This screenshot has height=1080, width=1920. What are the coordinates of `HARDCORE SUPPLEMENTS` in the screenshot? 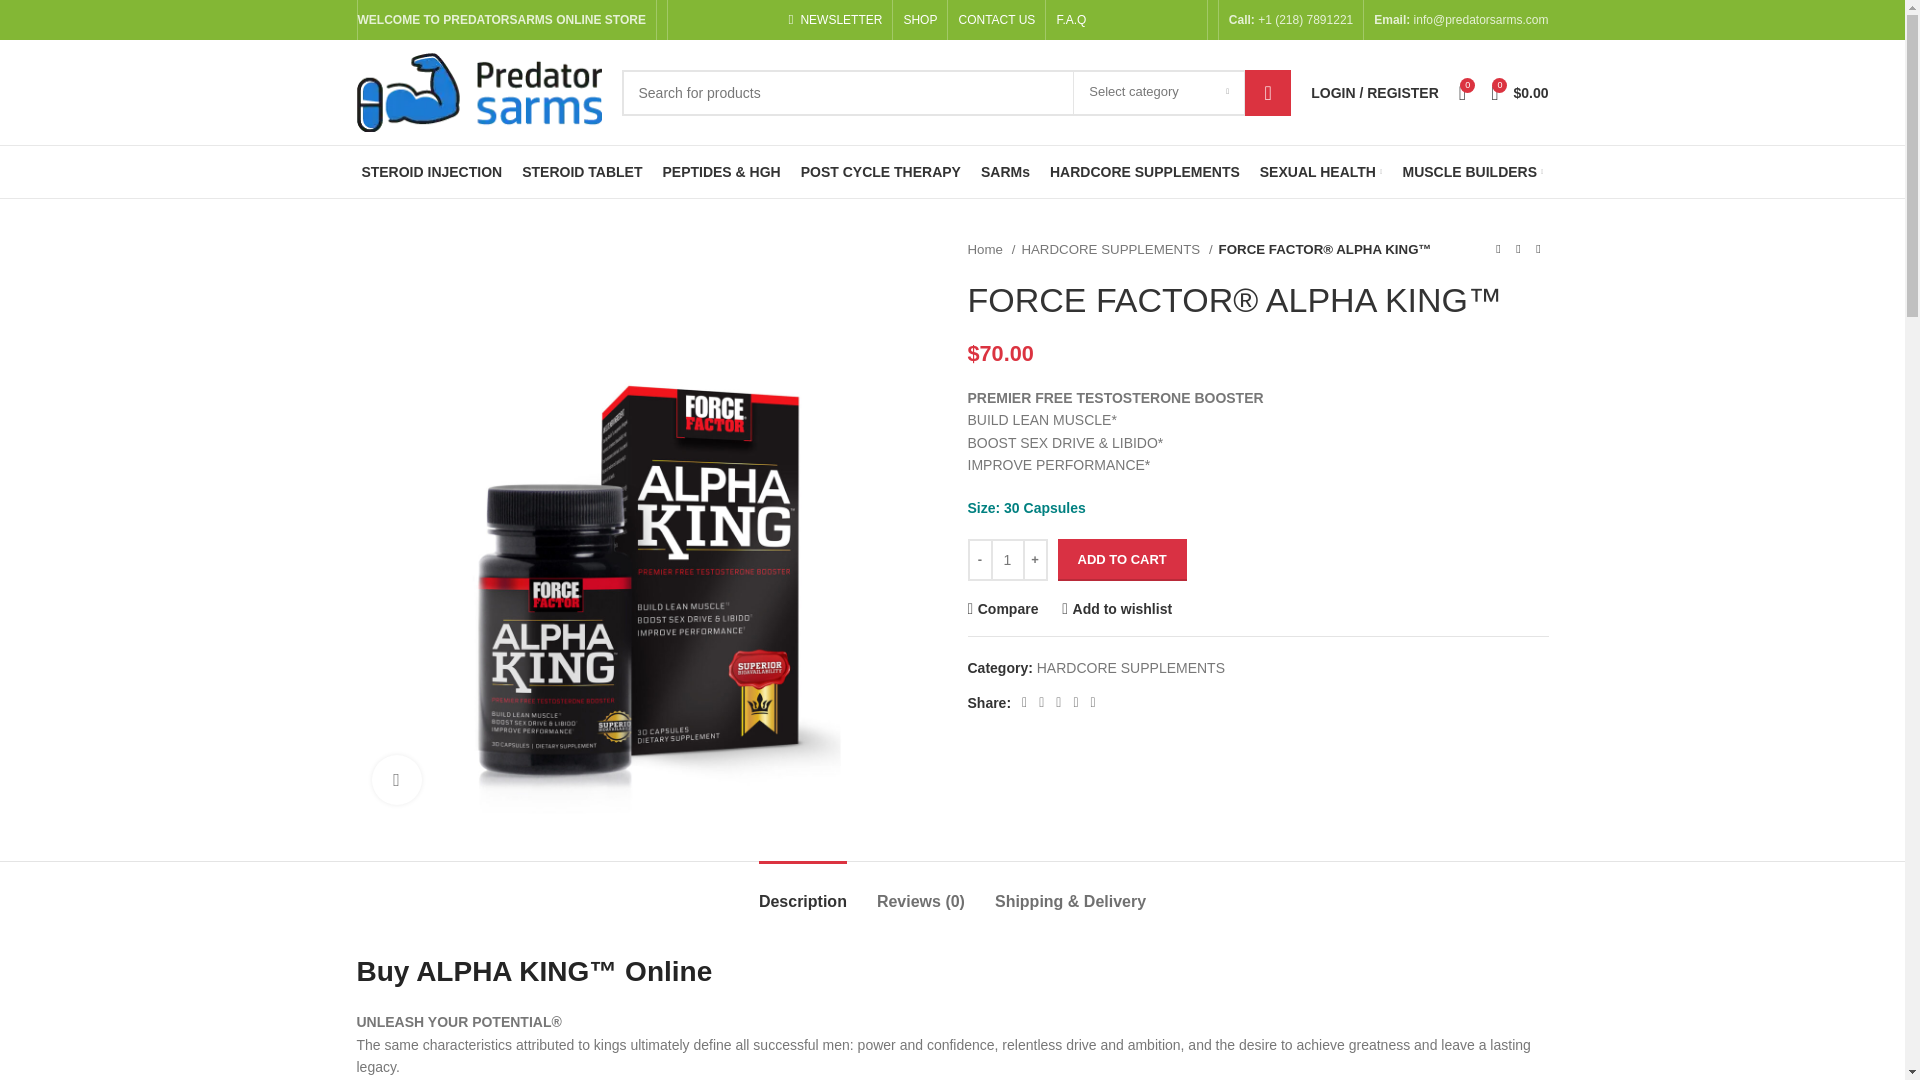 It's located at (1145, 172).